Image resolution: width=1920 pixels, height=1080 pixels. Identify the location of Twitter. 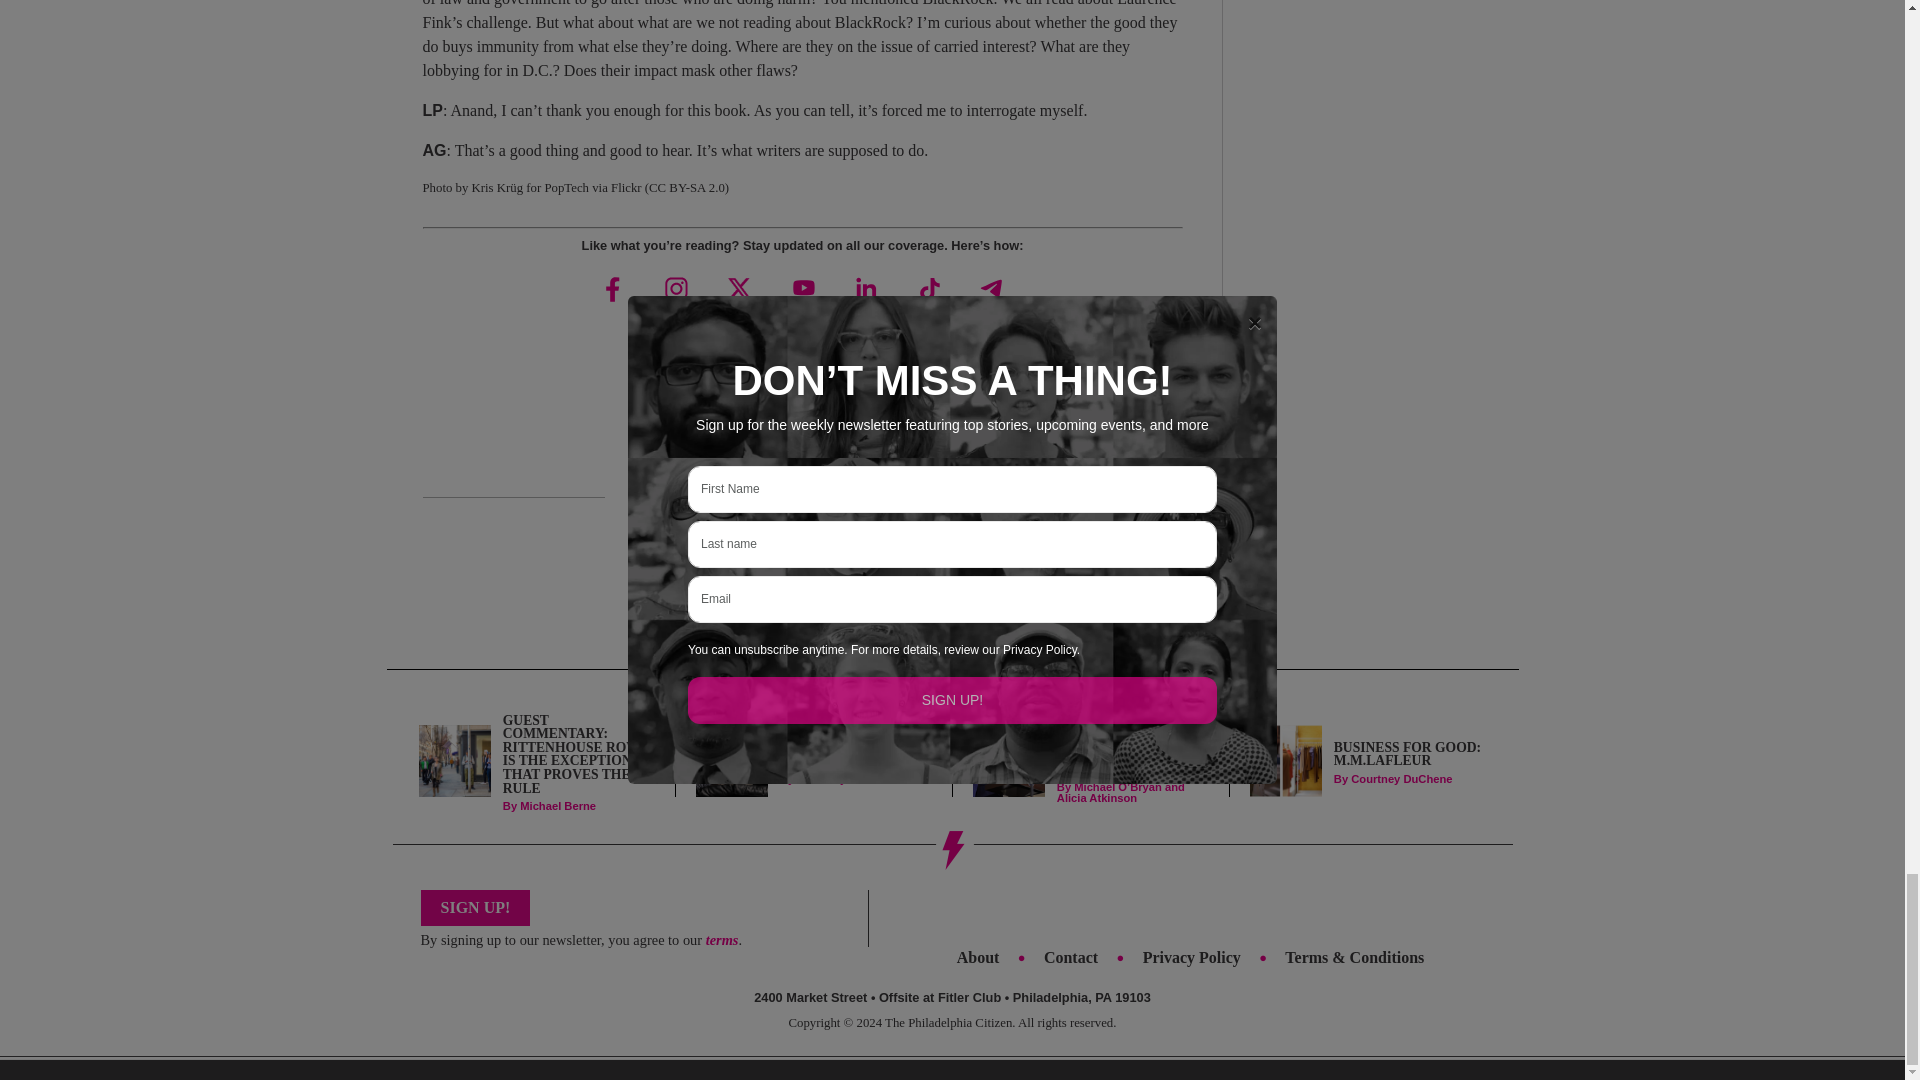
(738, 288).